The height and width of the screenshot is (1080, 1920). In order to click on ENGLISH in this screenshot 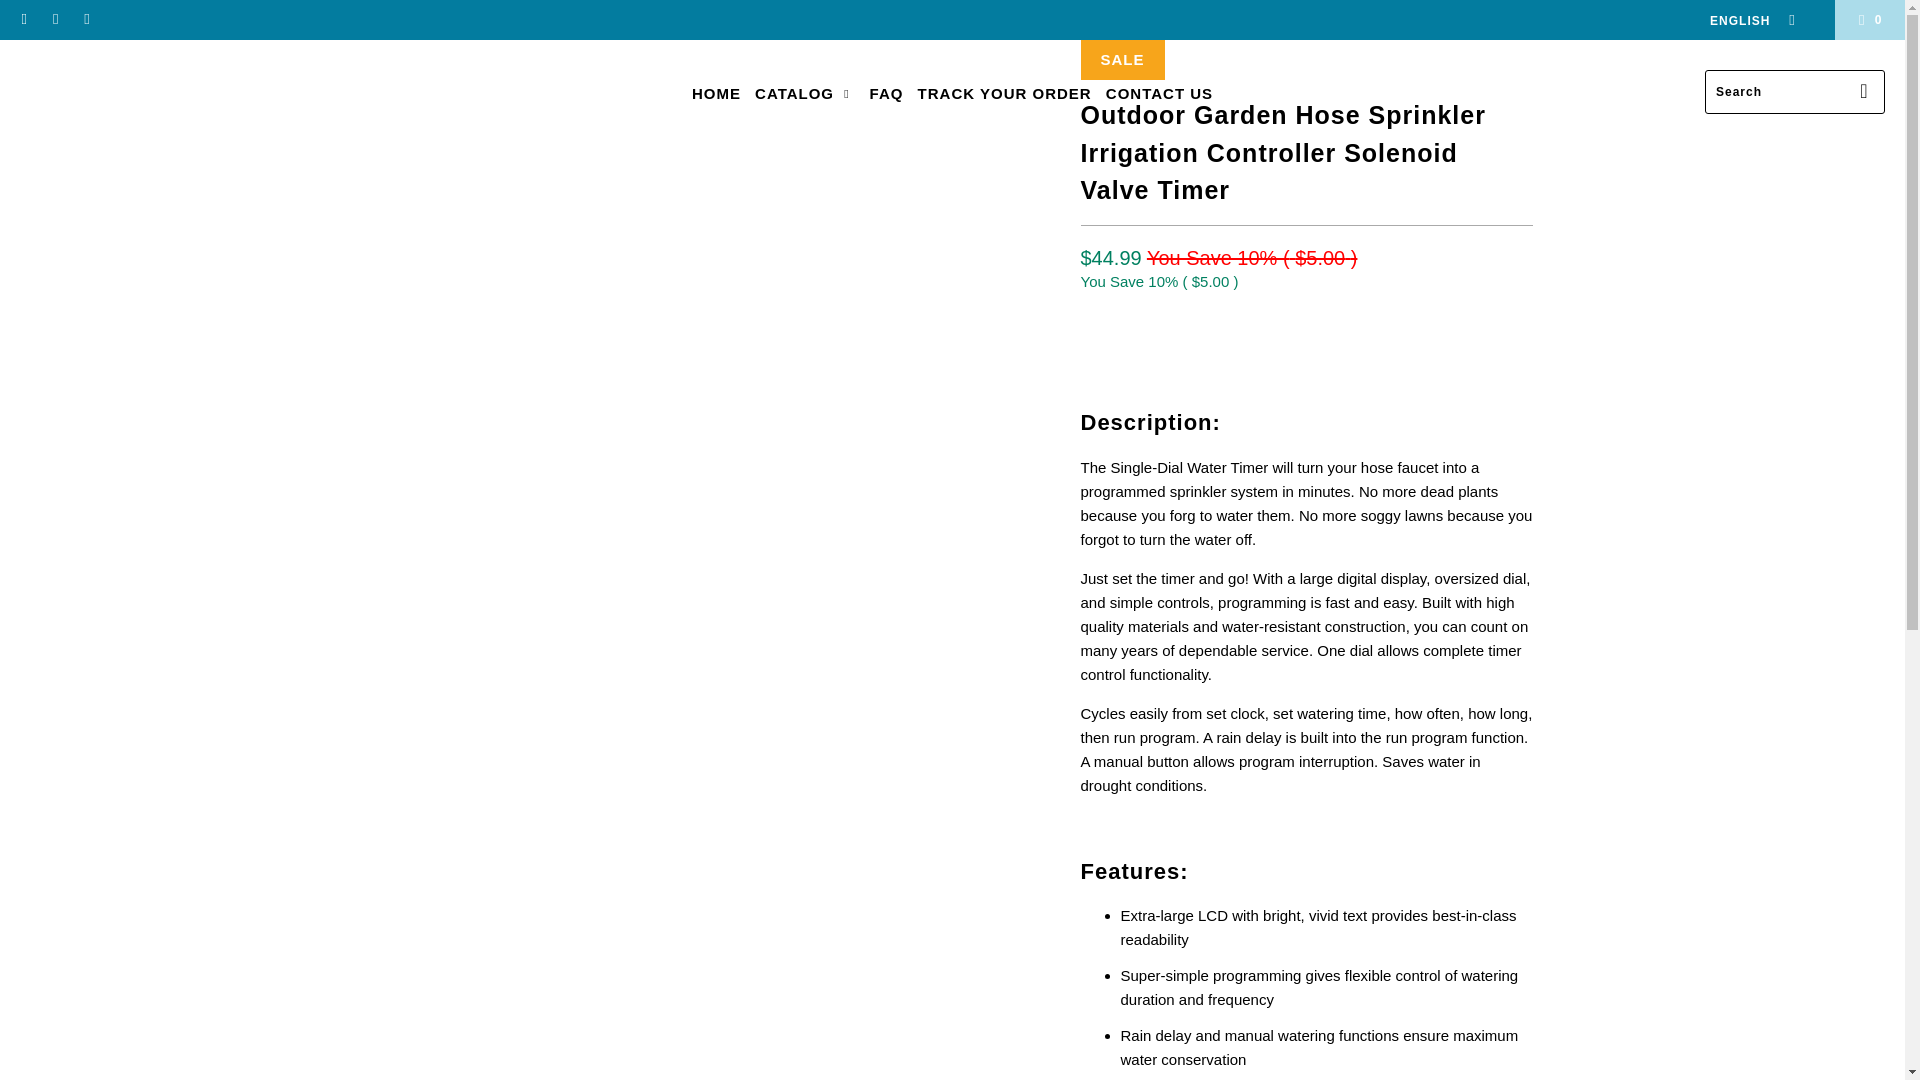, I will do `click(1746, 20)`.